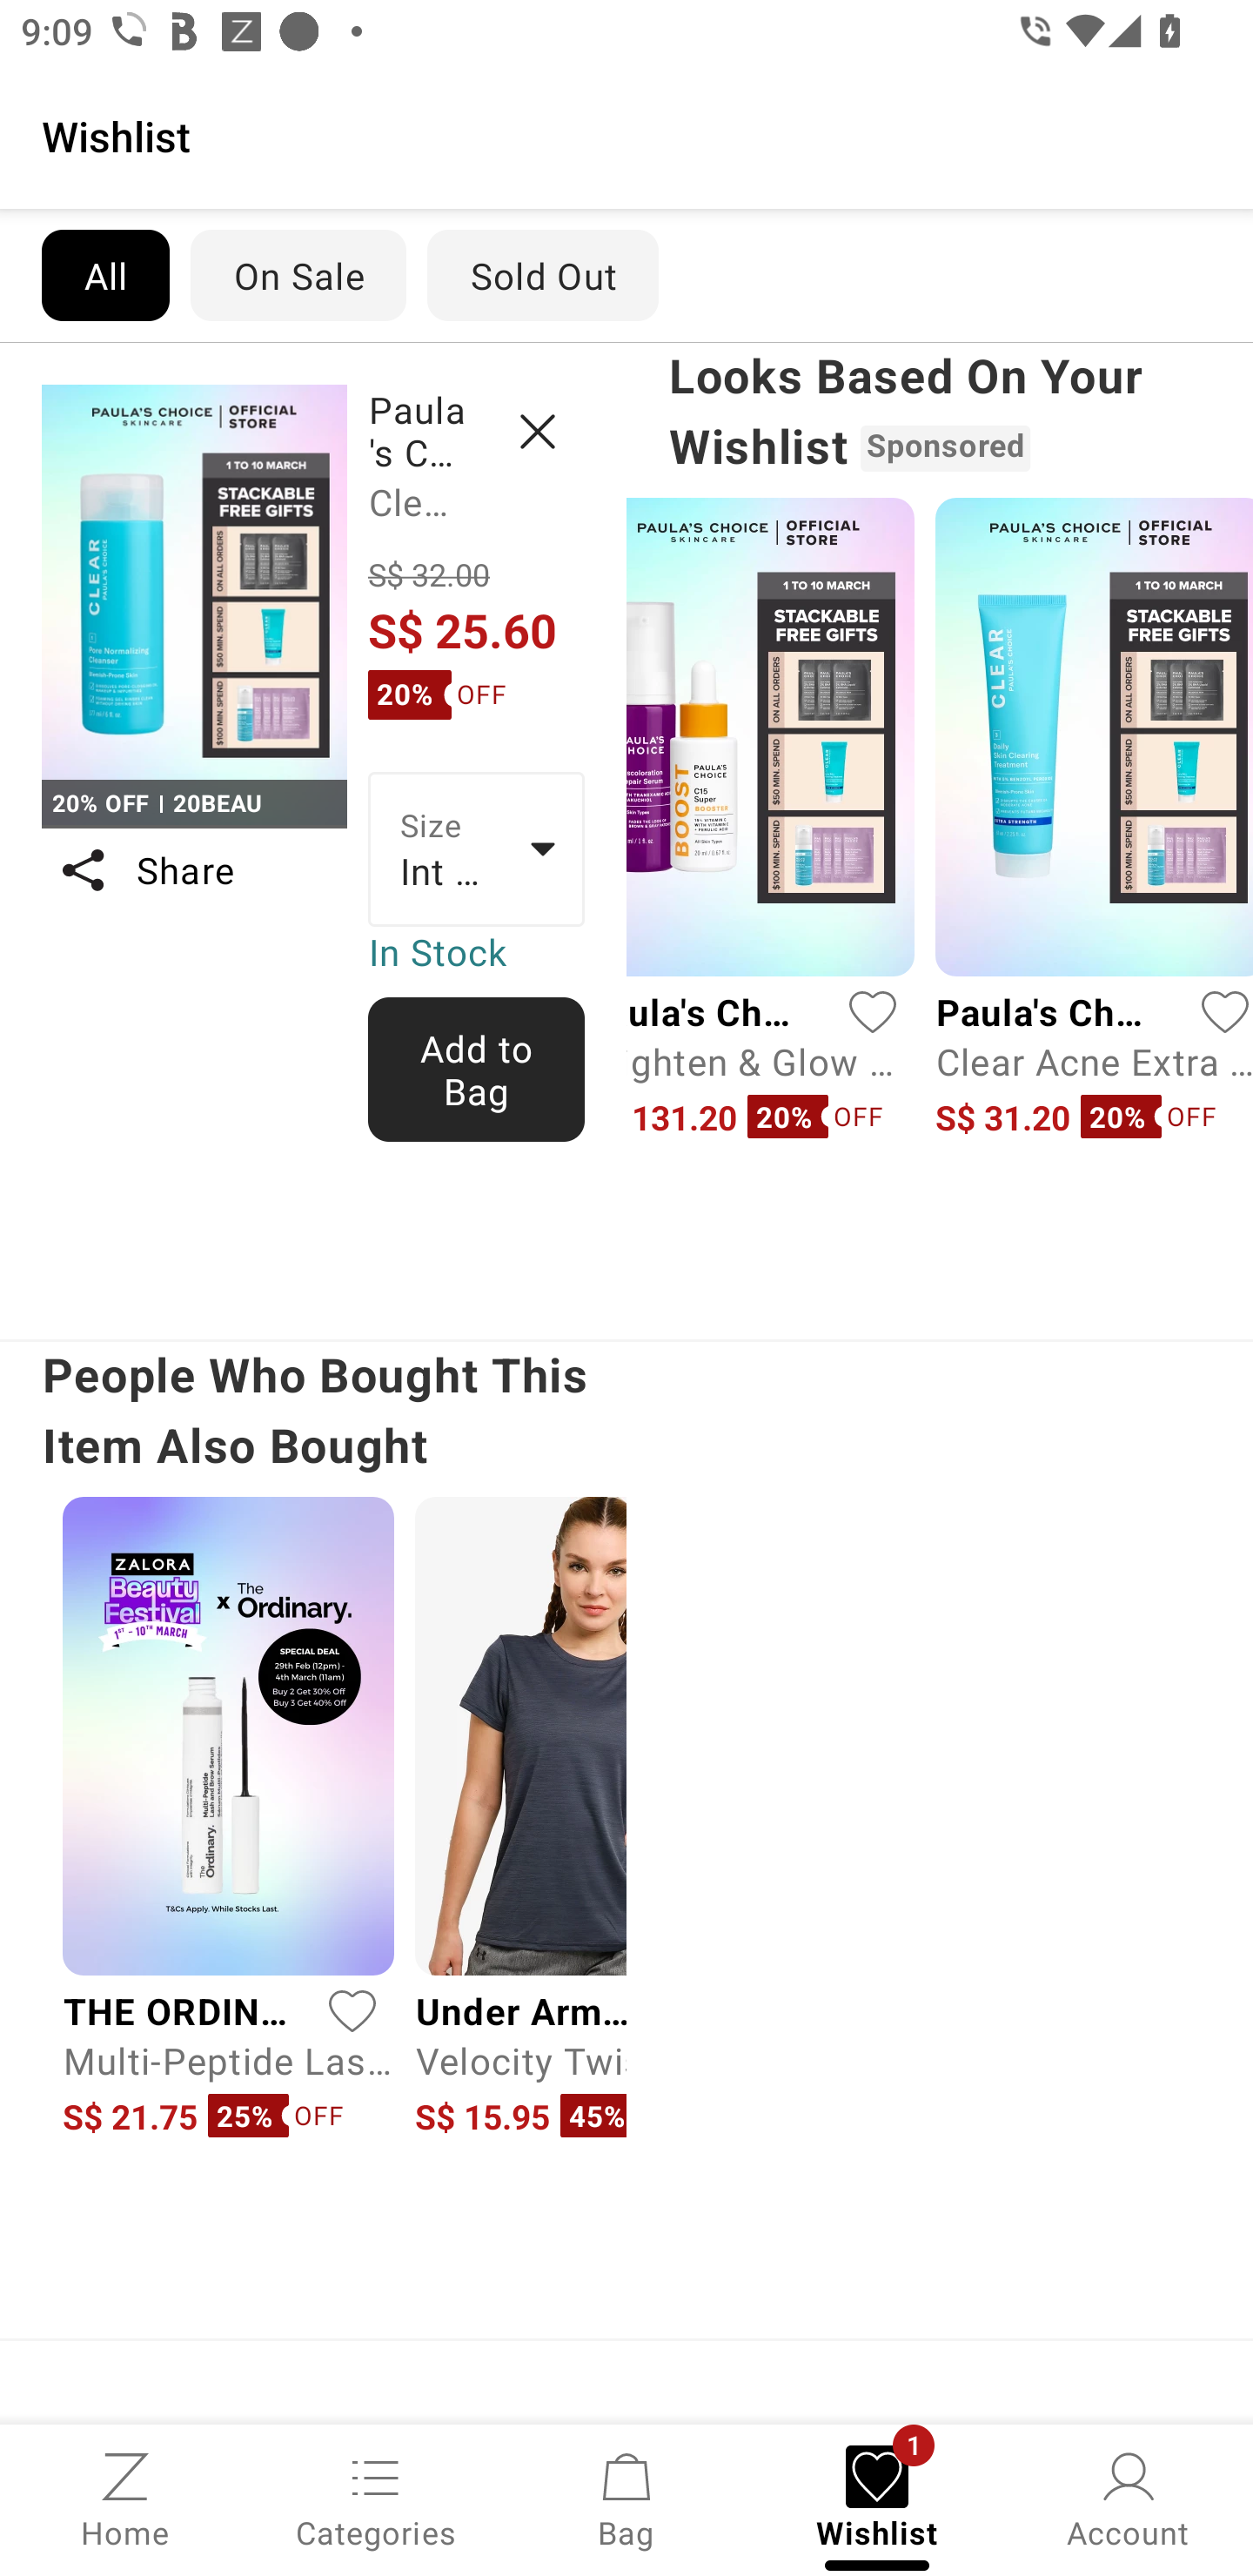 This screenshot has width=1253, height=2576. Describe the element at coordinates (104, 275) in the screenshot. I see `All` at that location.